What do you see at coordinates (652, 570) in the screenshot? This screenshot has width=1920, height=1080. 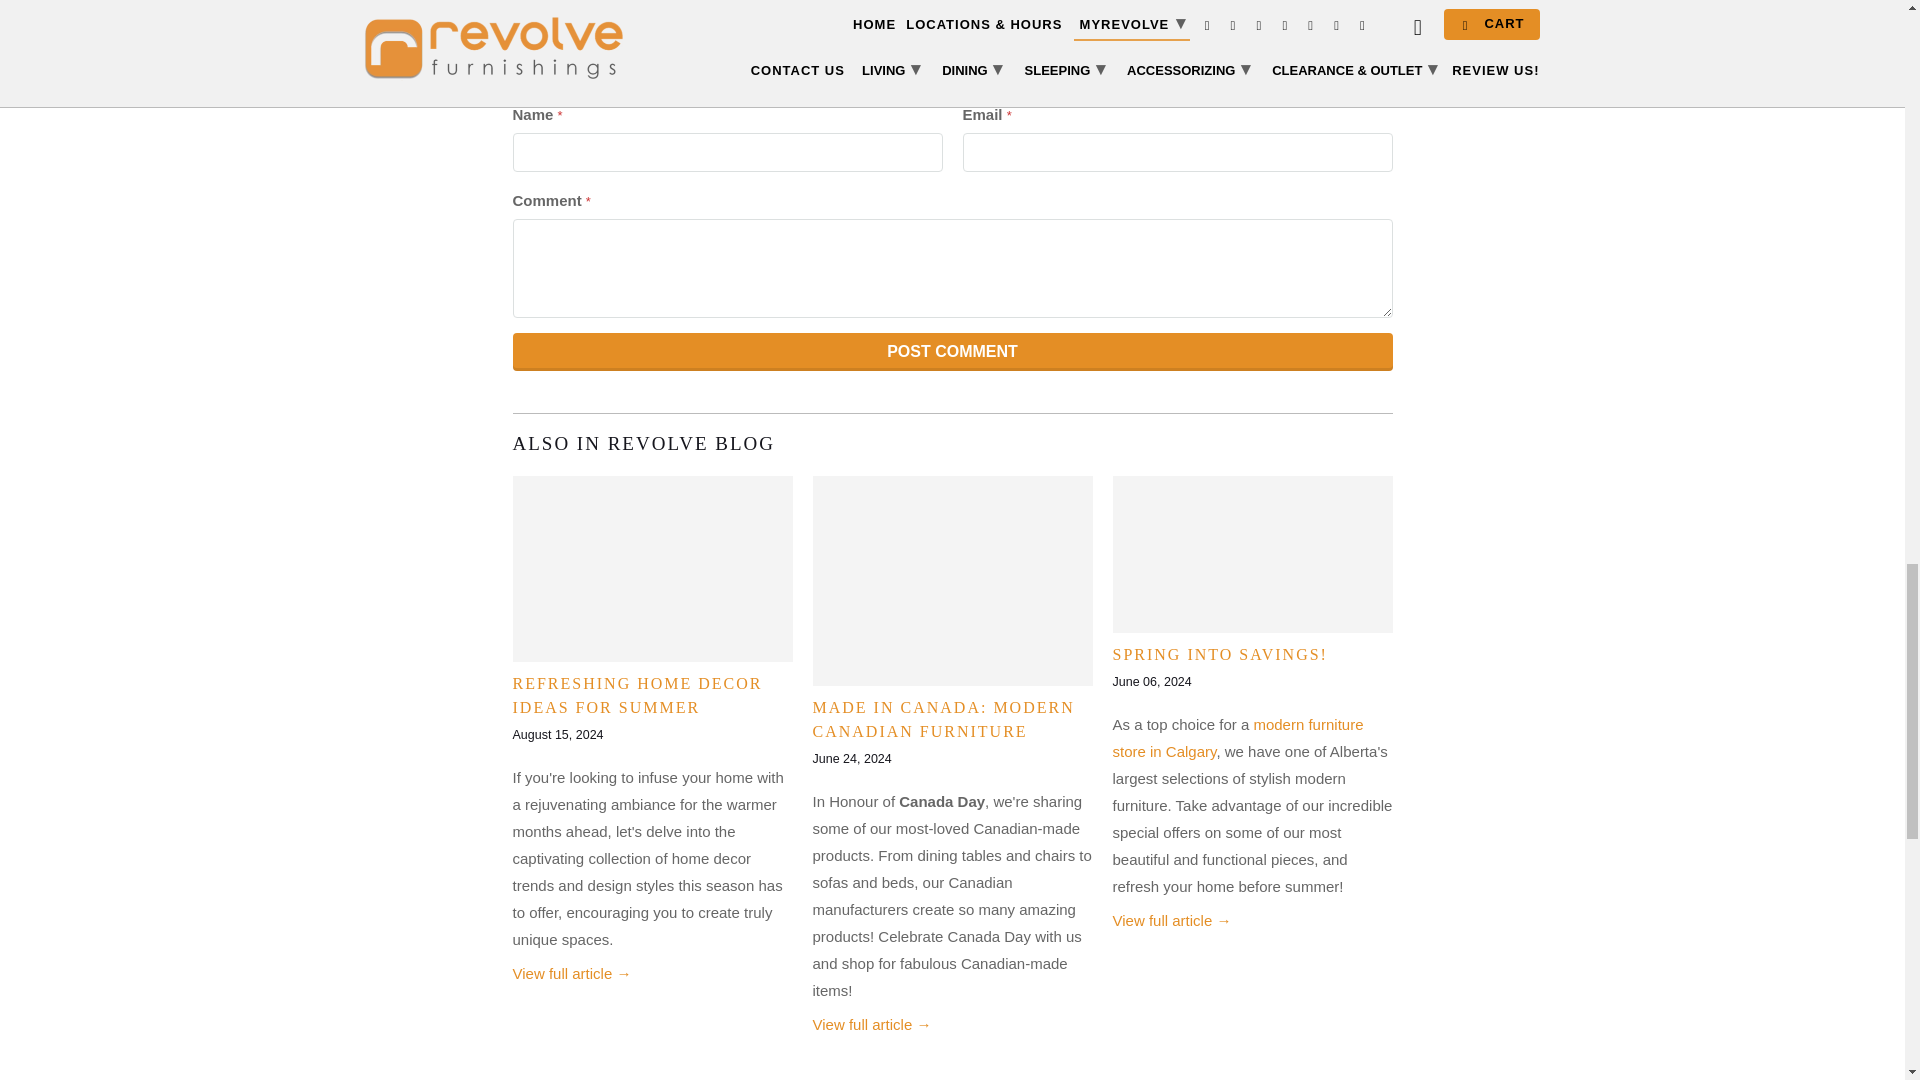 I see `Refreshing Home Decor Ideas for Summer` at bounding box center [652, 570].